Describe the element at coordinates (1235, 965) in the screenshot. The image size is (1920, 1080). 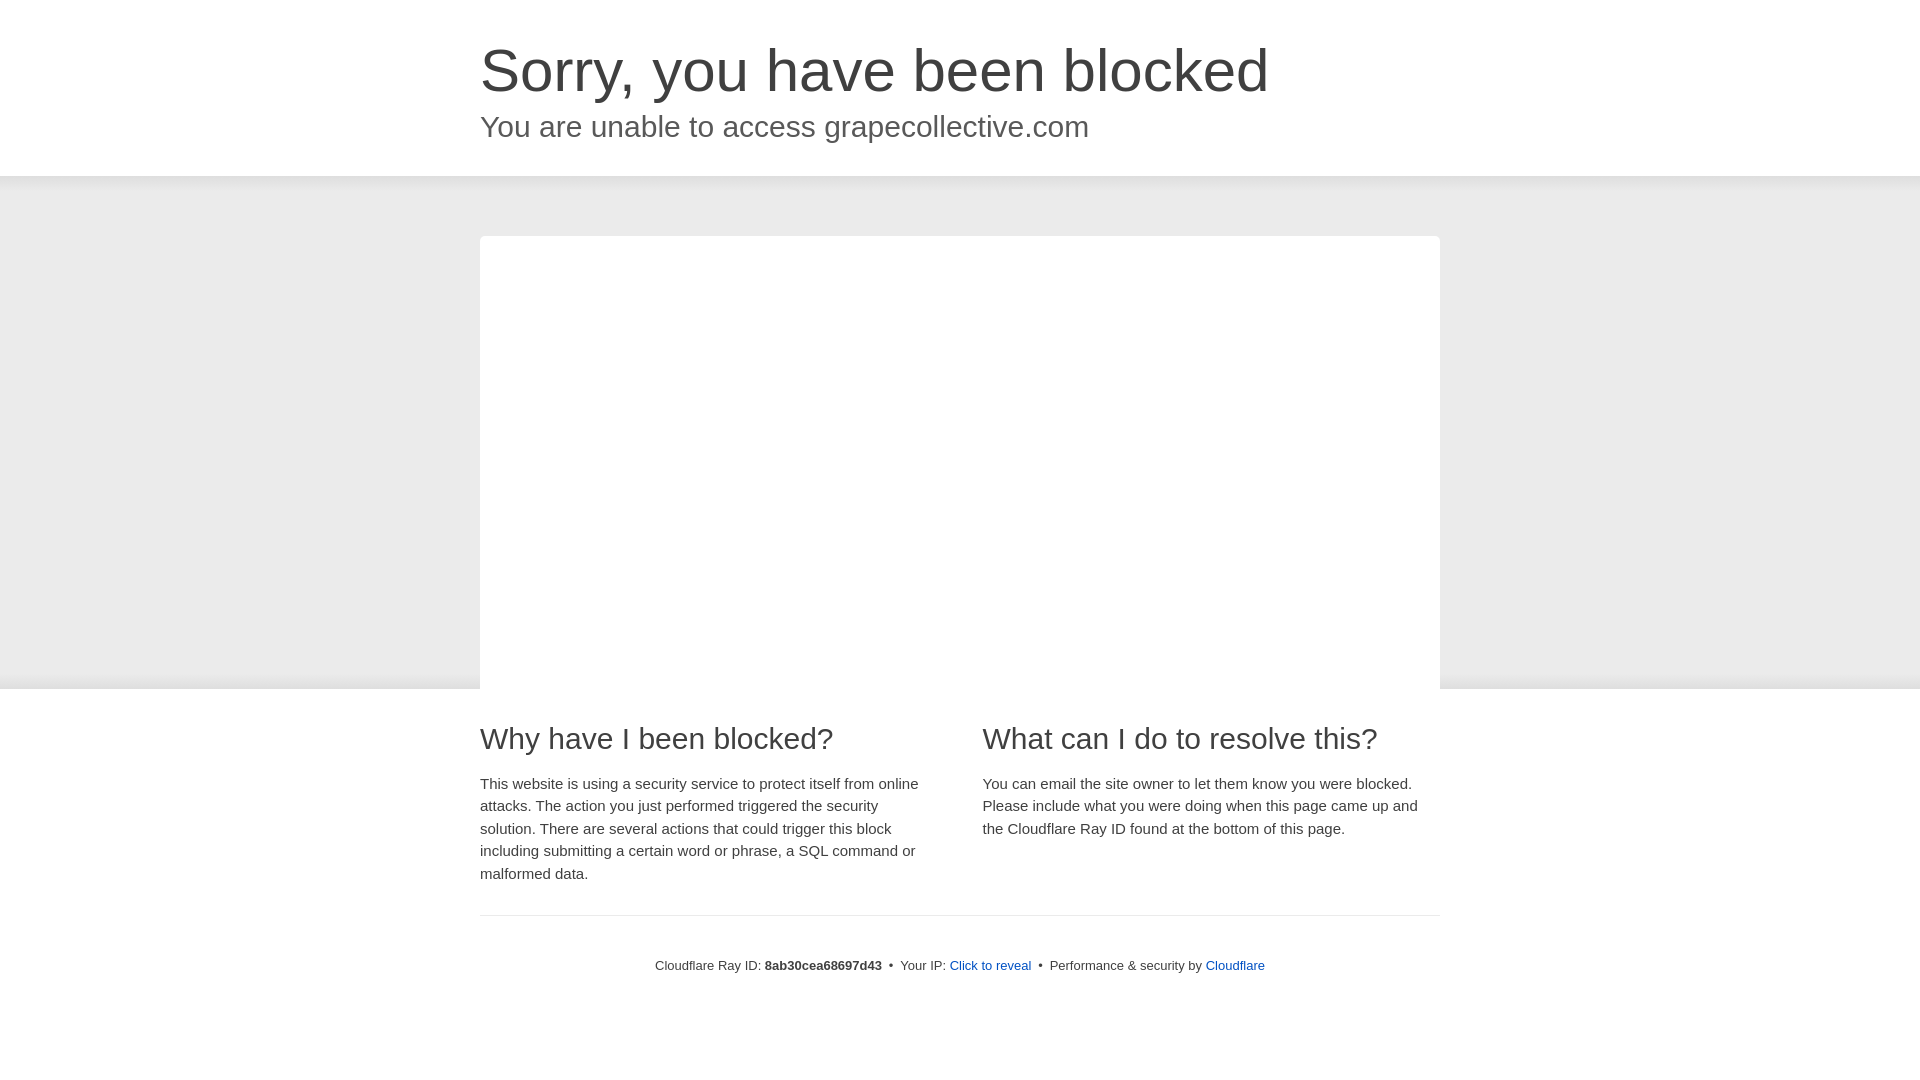
I see `Cloudflare` at that location.